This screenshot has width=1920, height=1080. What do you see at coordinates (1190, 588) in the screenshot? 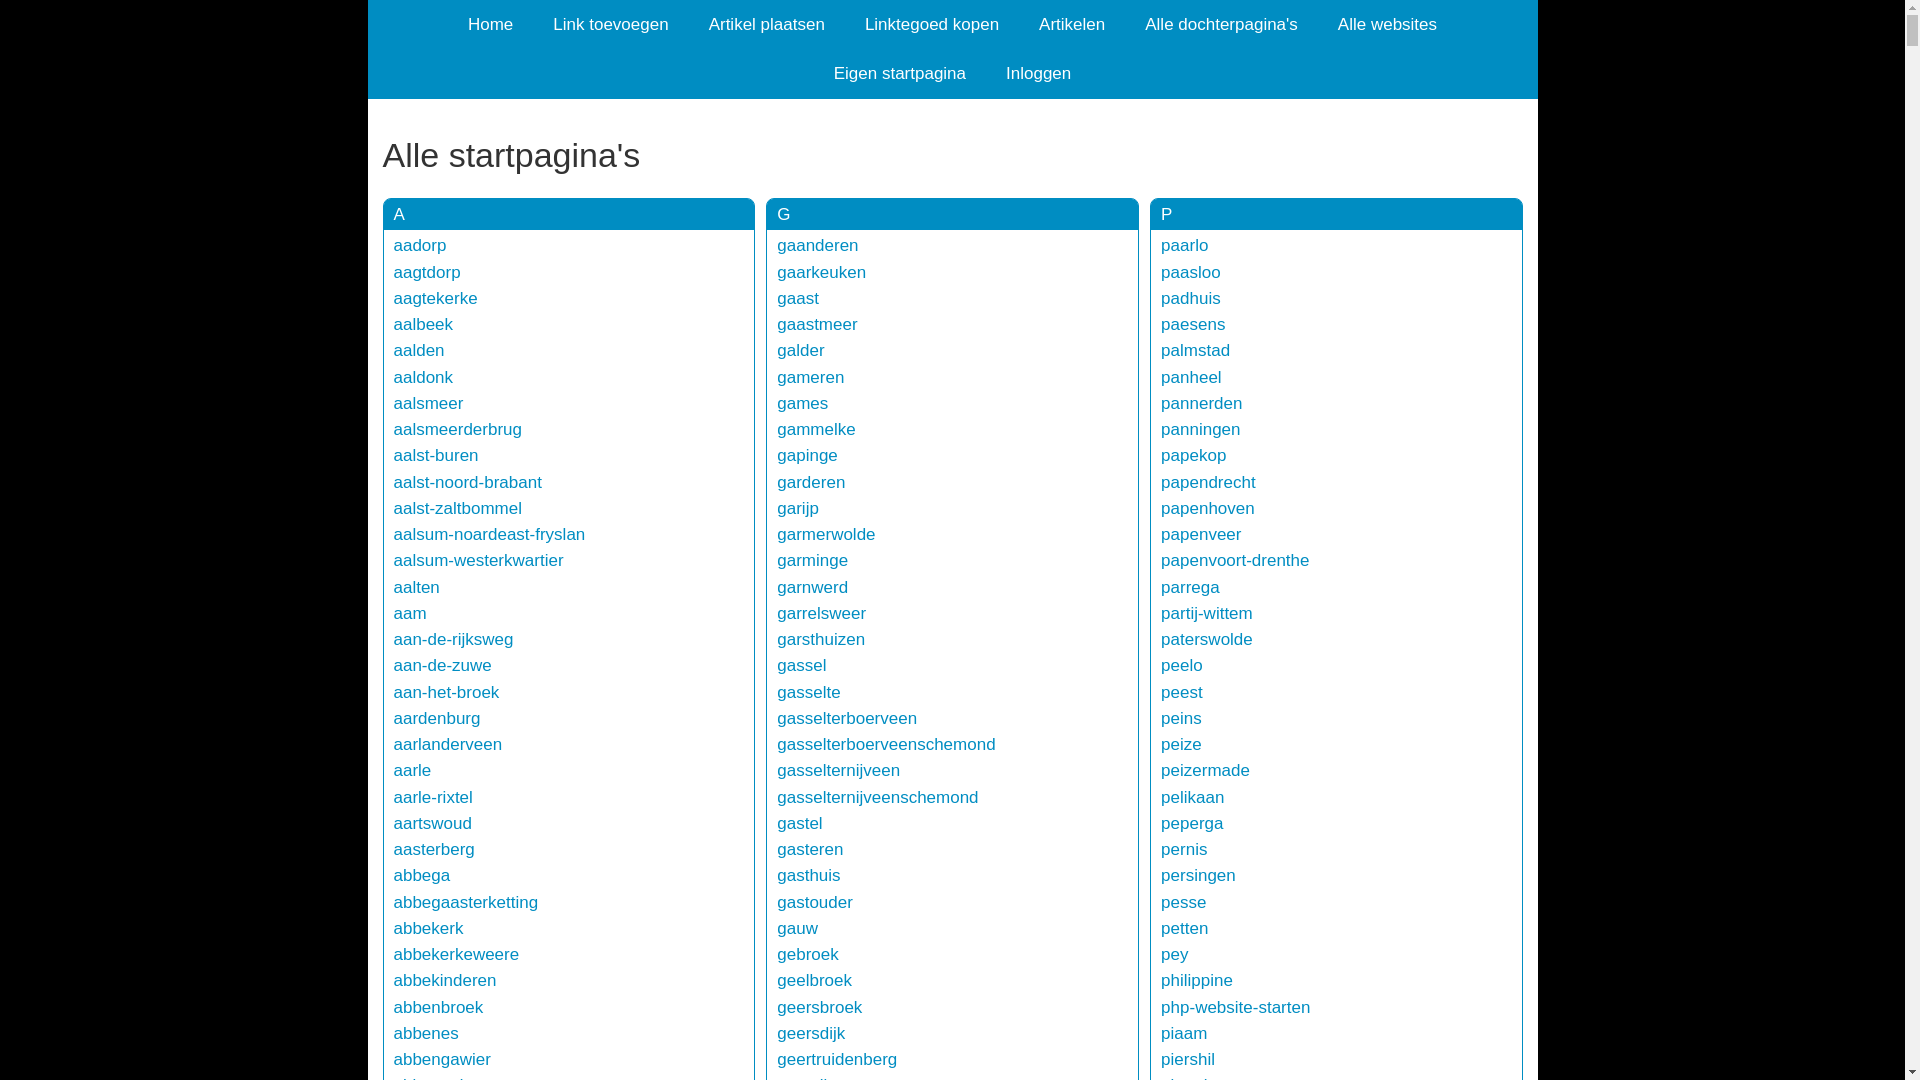
I see `parrega` at bounding box center [1190, 588].